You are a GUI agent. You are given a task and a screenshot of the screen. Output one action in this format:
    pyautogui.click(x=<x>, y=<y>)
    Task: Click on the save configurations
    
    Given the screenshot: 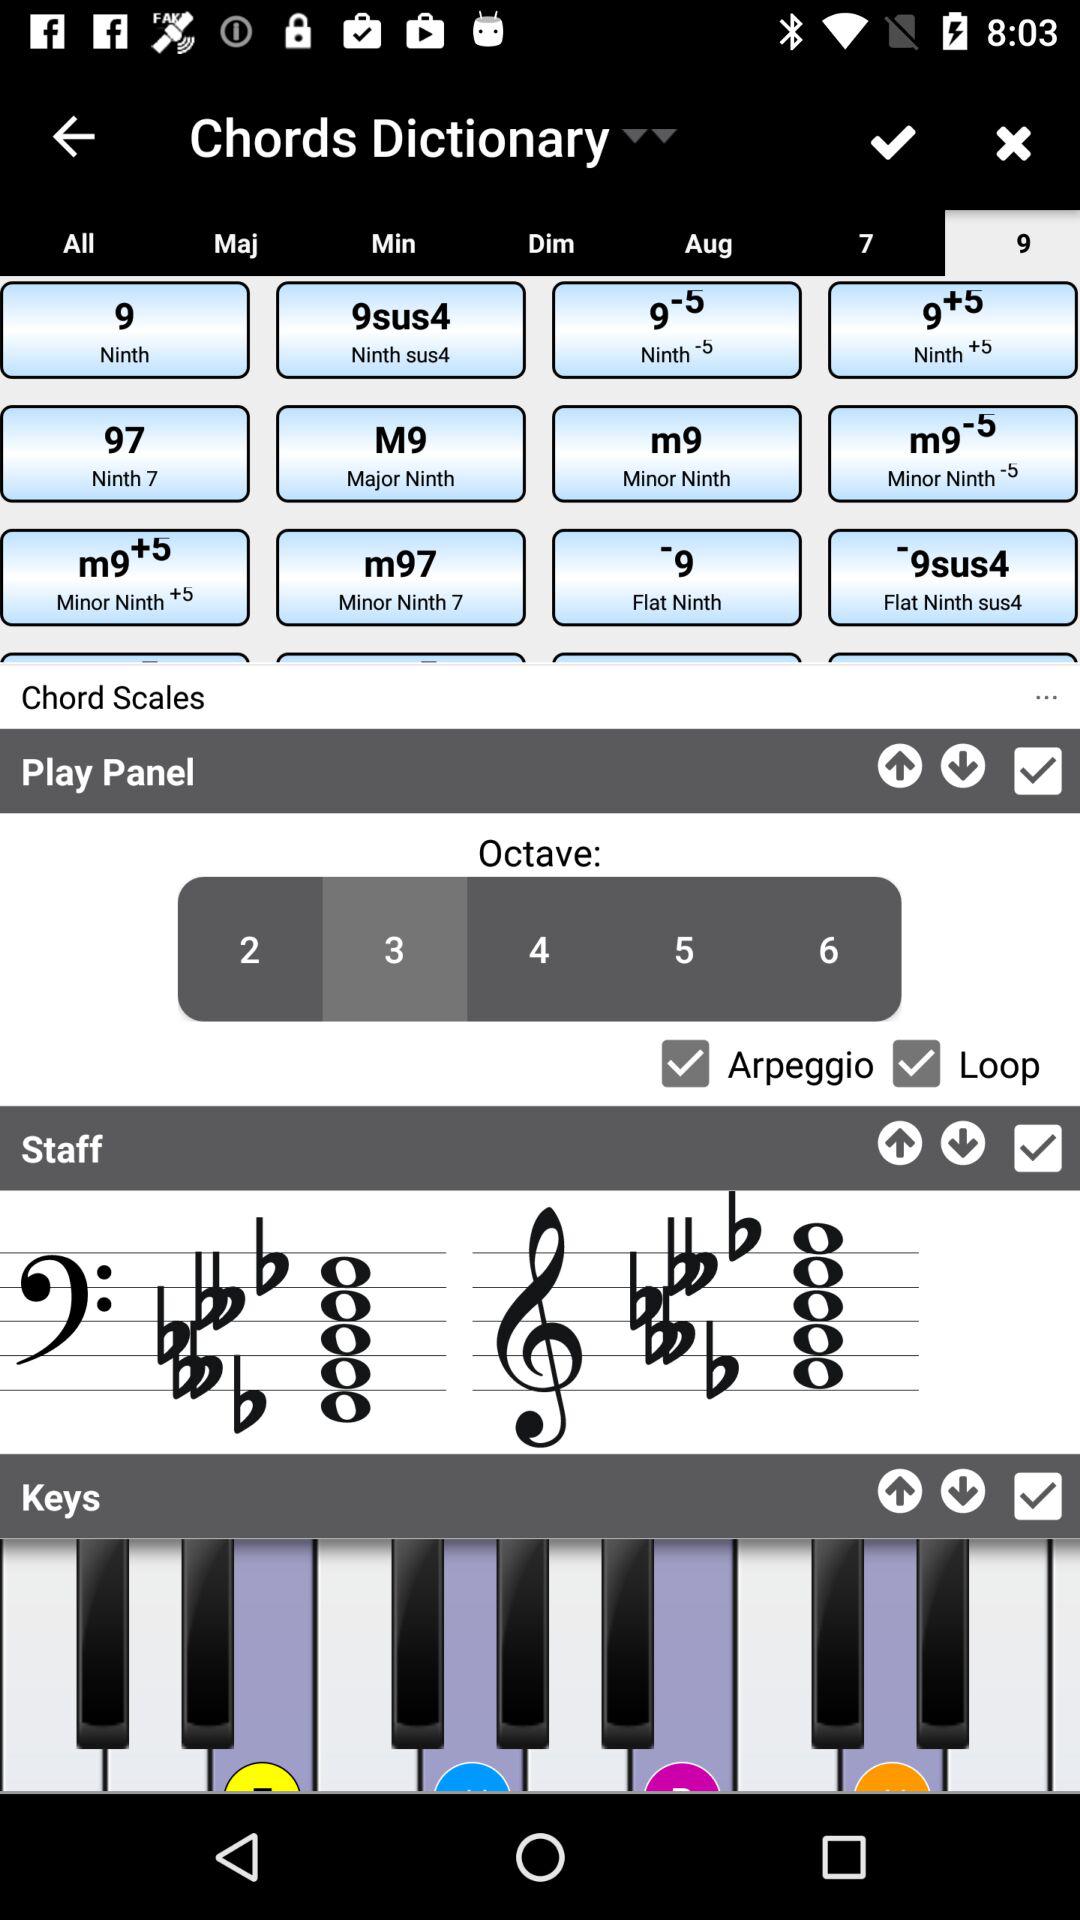 What is the action you would take?
    pyautogui.click(x=1038, y=771)
    